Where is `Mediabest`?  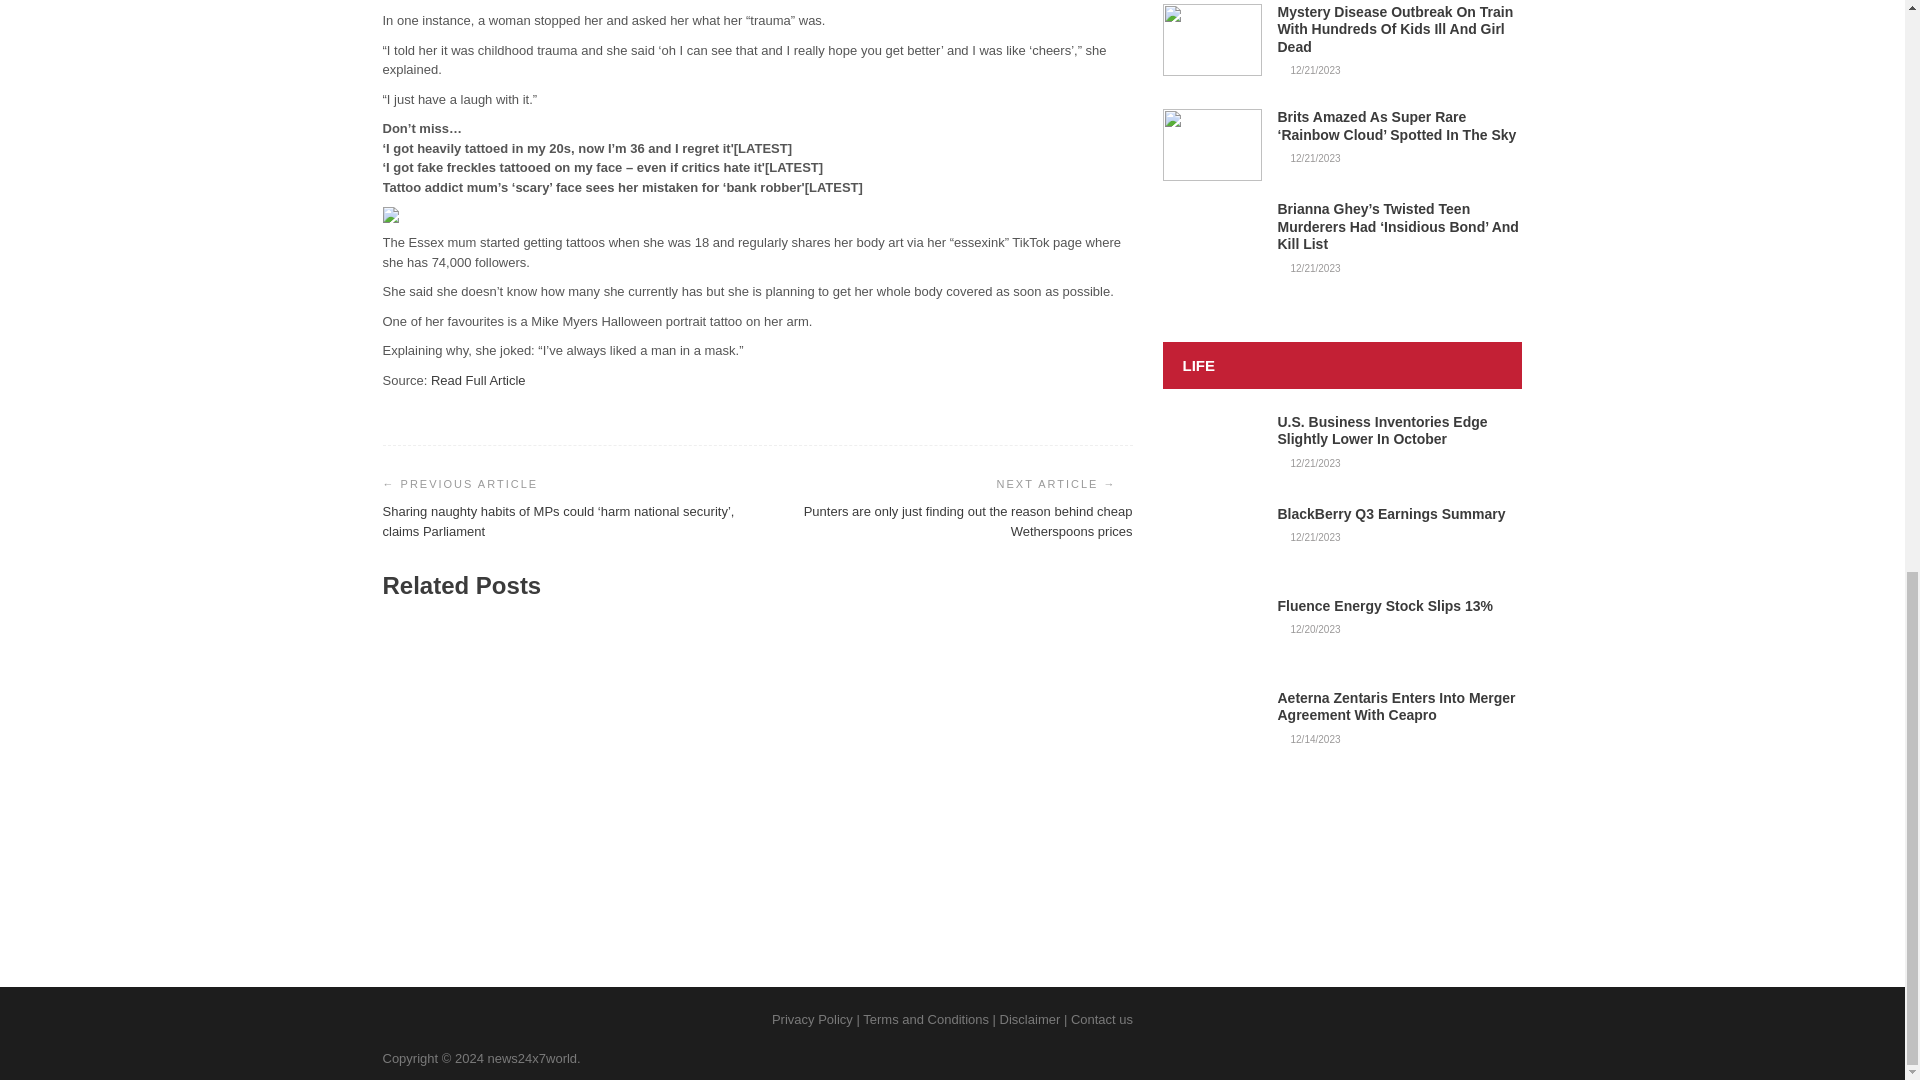
Mediabest is located at coordinates (427, 866).